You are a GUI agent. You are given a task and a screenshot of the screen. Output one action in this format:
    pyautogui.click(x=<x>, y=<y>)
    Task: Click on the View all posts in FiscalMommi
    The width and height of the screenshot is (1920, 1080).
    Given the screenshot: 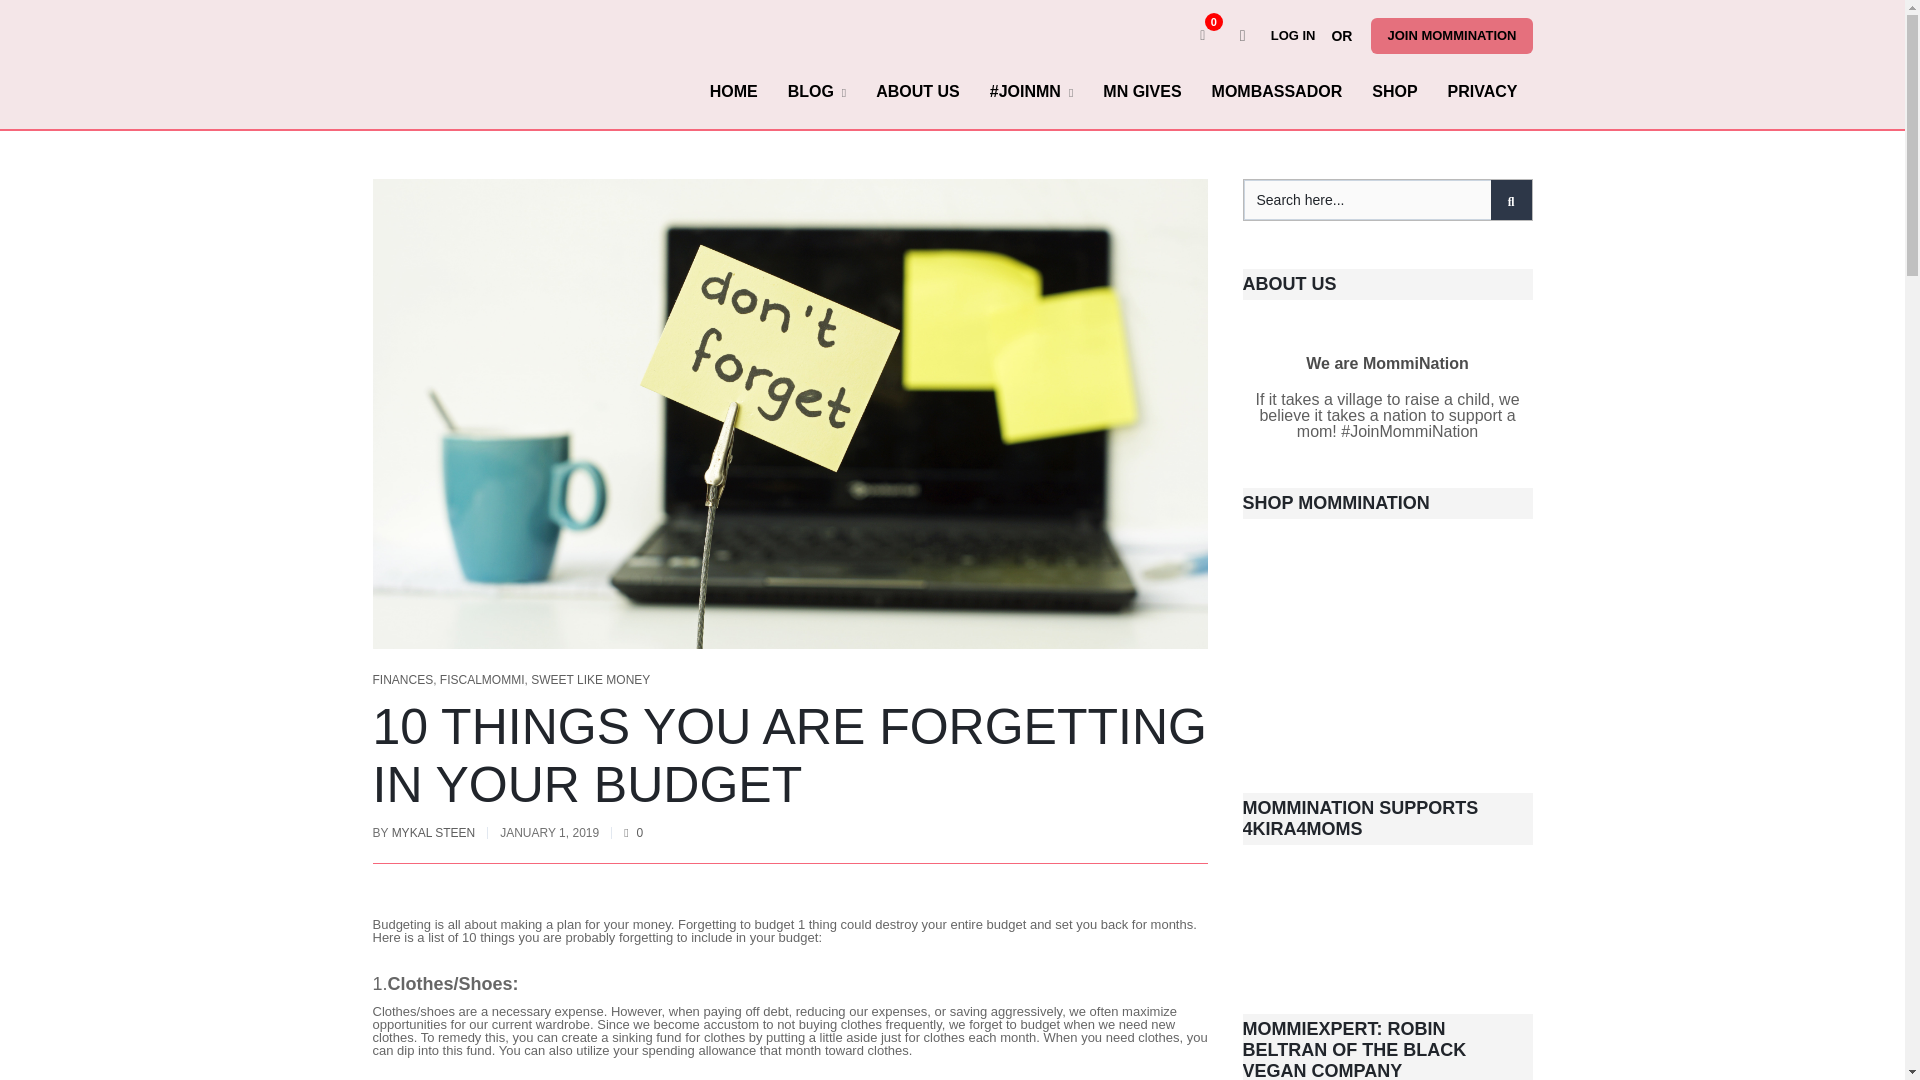 What is the action you would take?
    pyautogui.click(x=482, y=679)
    